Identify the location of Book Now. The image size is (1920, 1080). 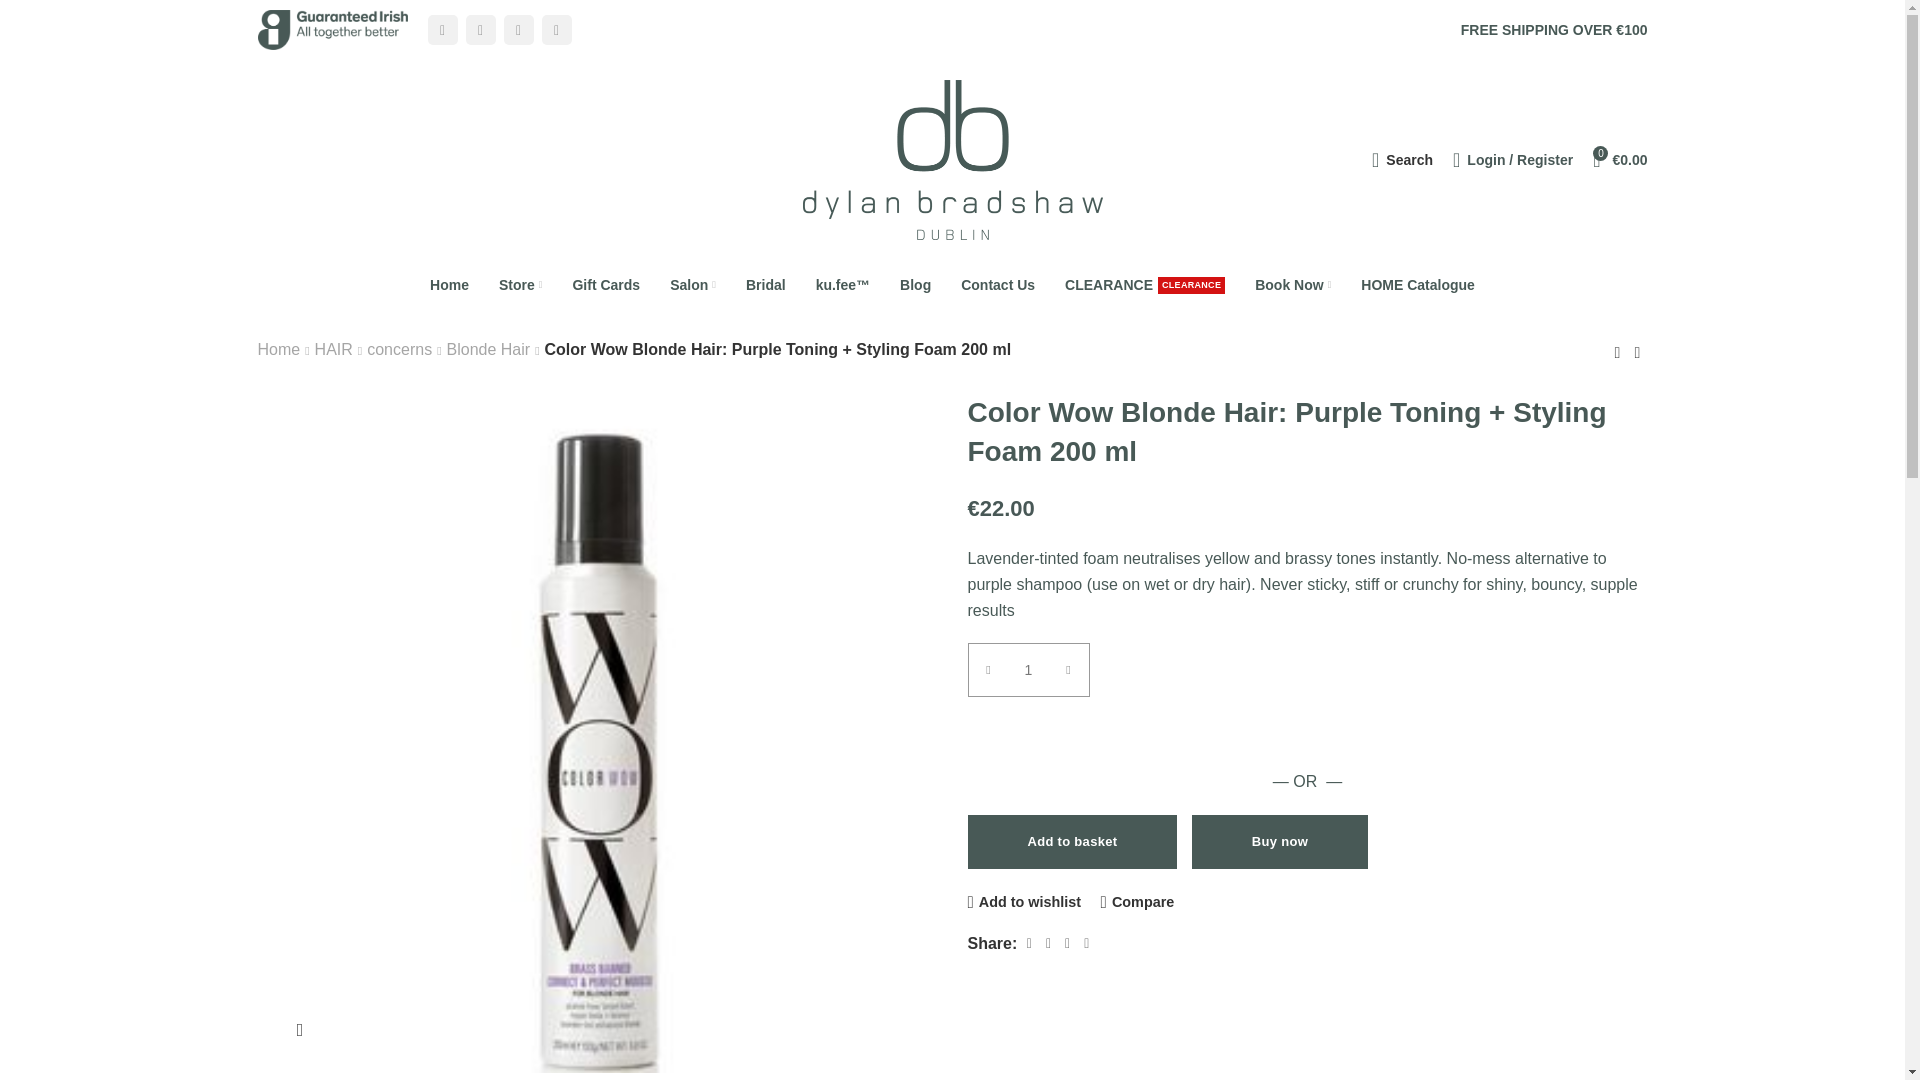
(1292, 284).